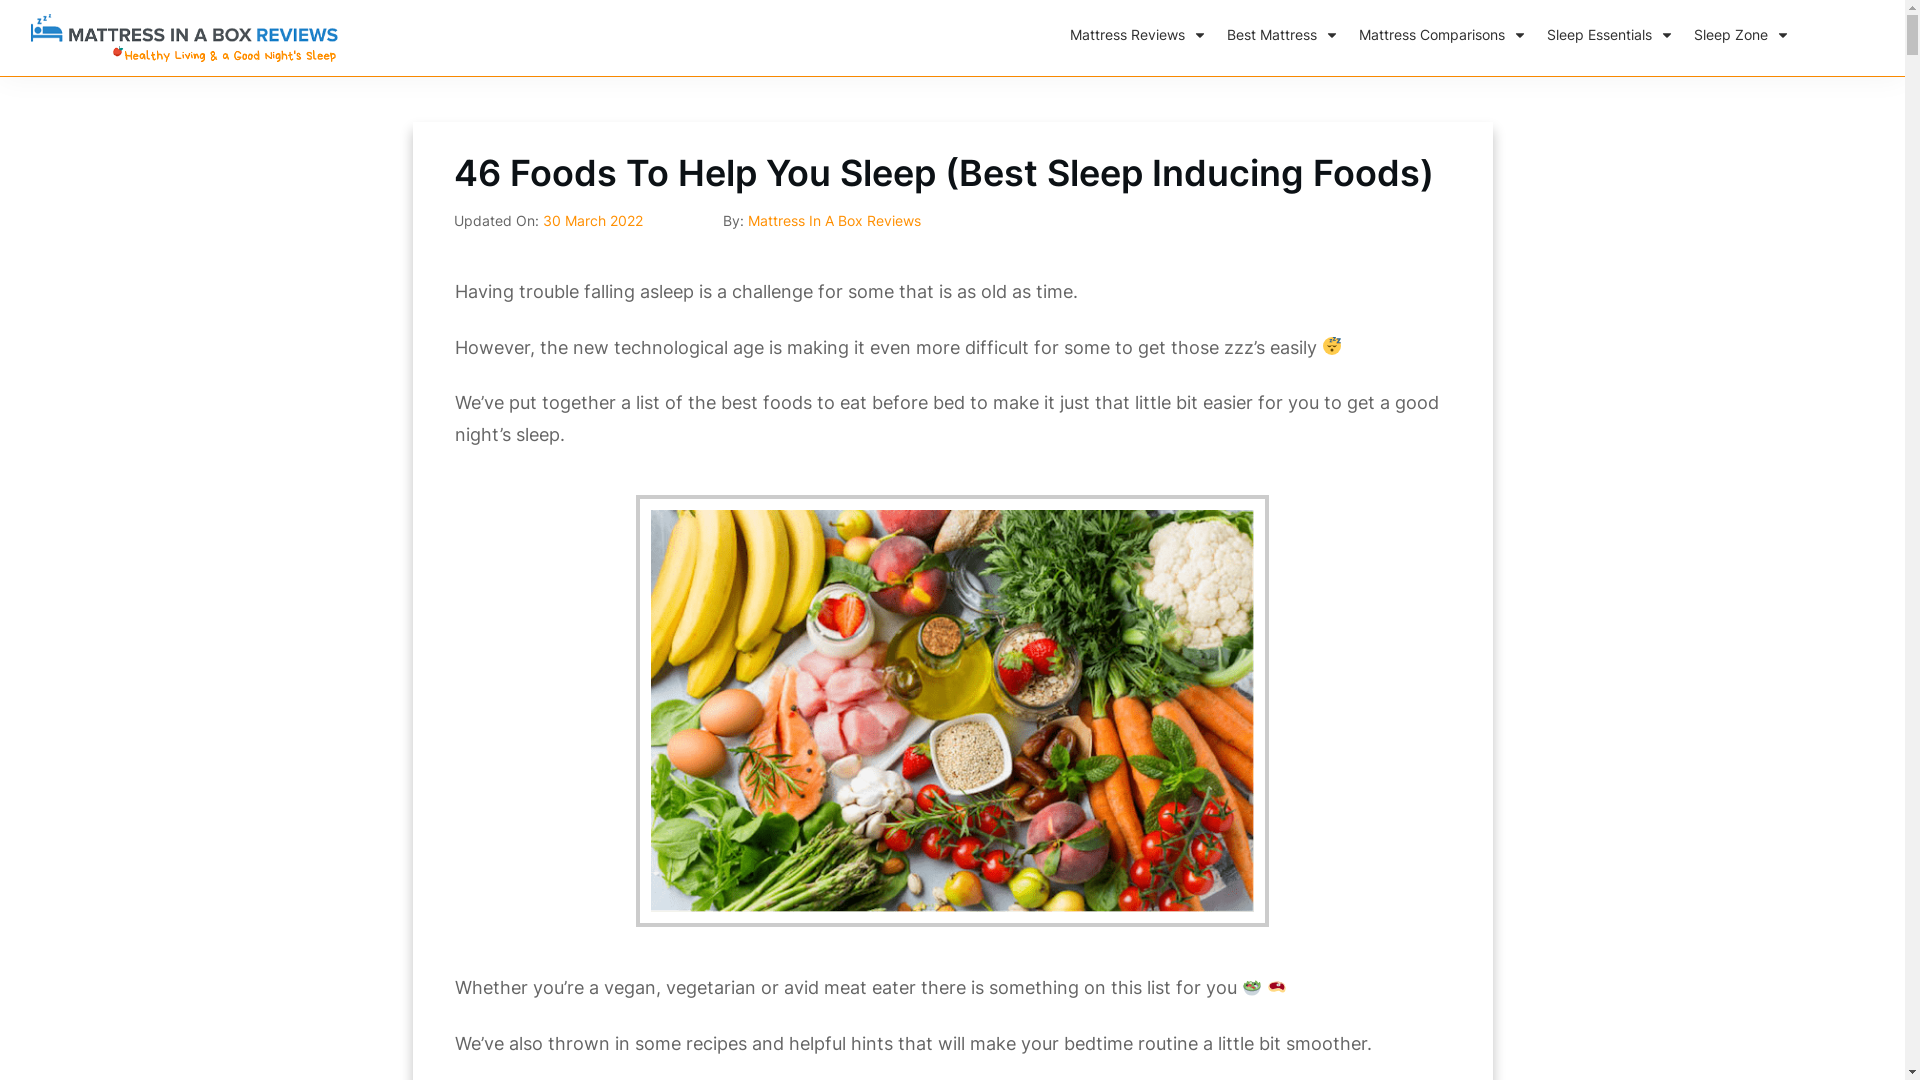 This screenshot has width=1920, height=1080. I want to click on Sleep Essentials, so click(1610, 35).